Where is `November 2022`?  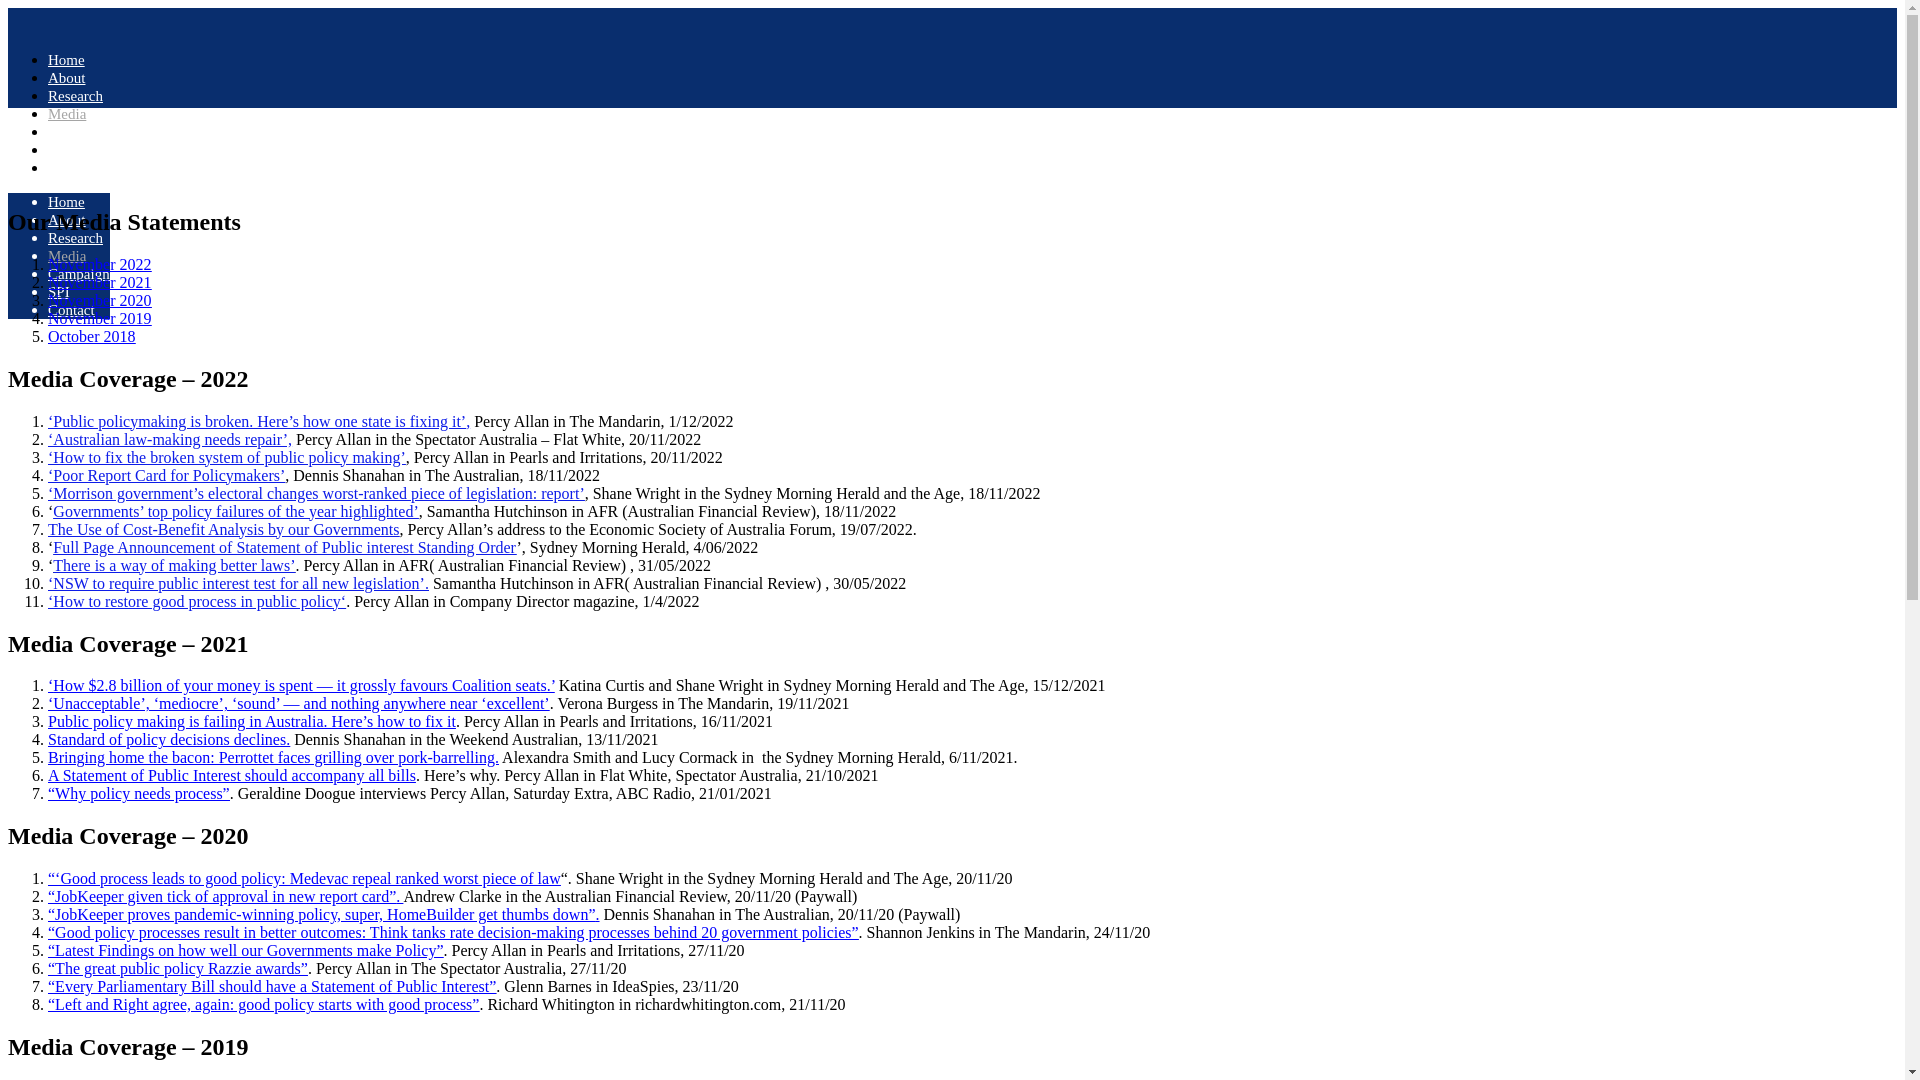
November 2022 is located at coordinates (100, 264).